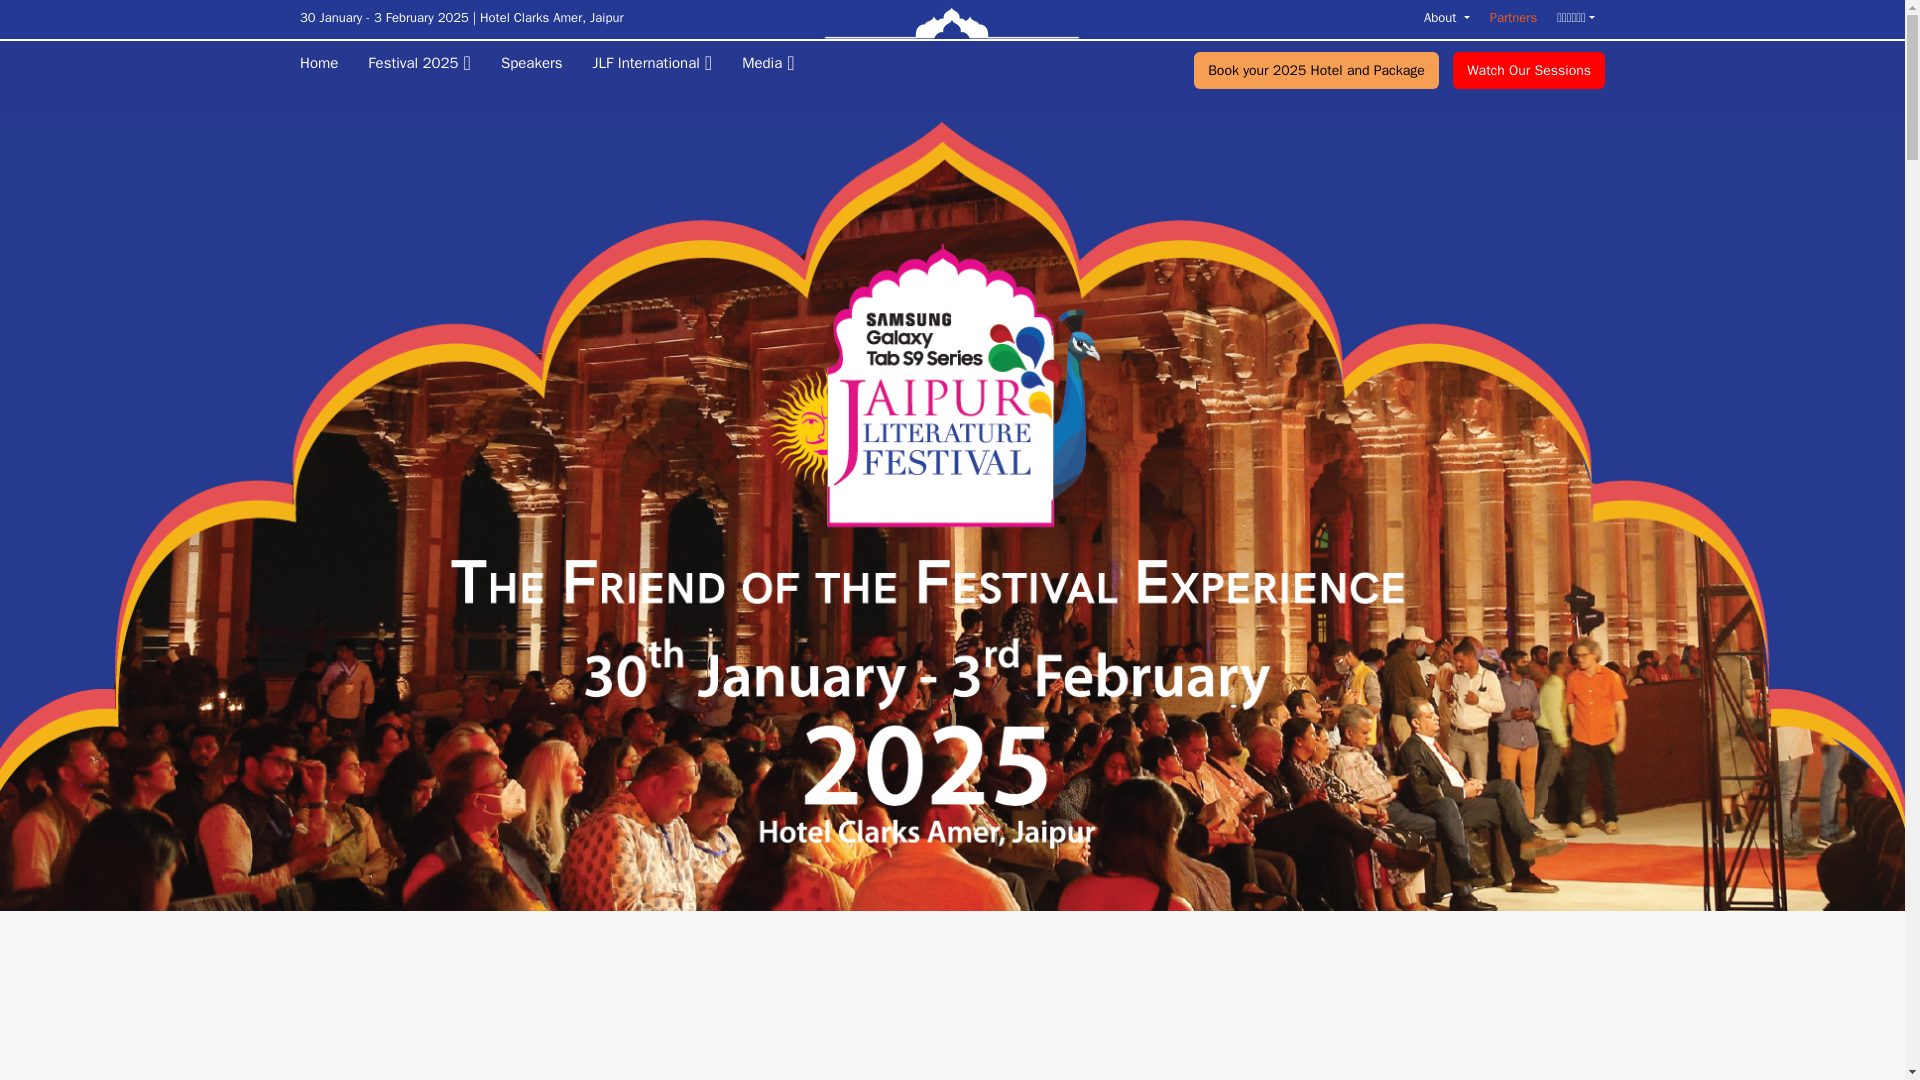 The height and width of the screenshot is (1080, 1920). Describe the element at coordinates (404, 64) in the screenshot. I see `Festival 2025` at that location.